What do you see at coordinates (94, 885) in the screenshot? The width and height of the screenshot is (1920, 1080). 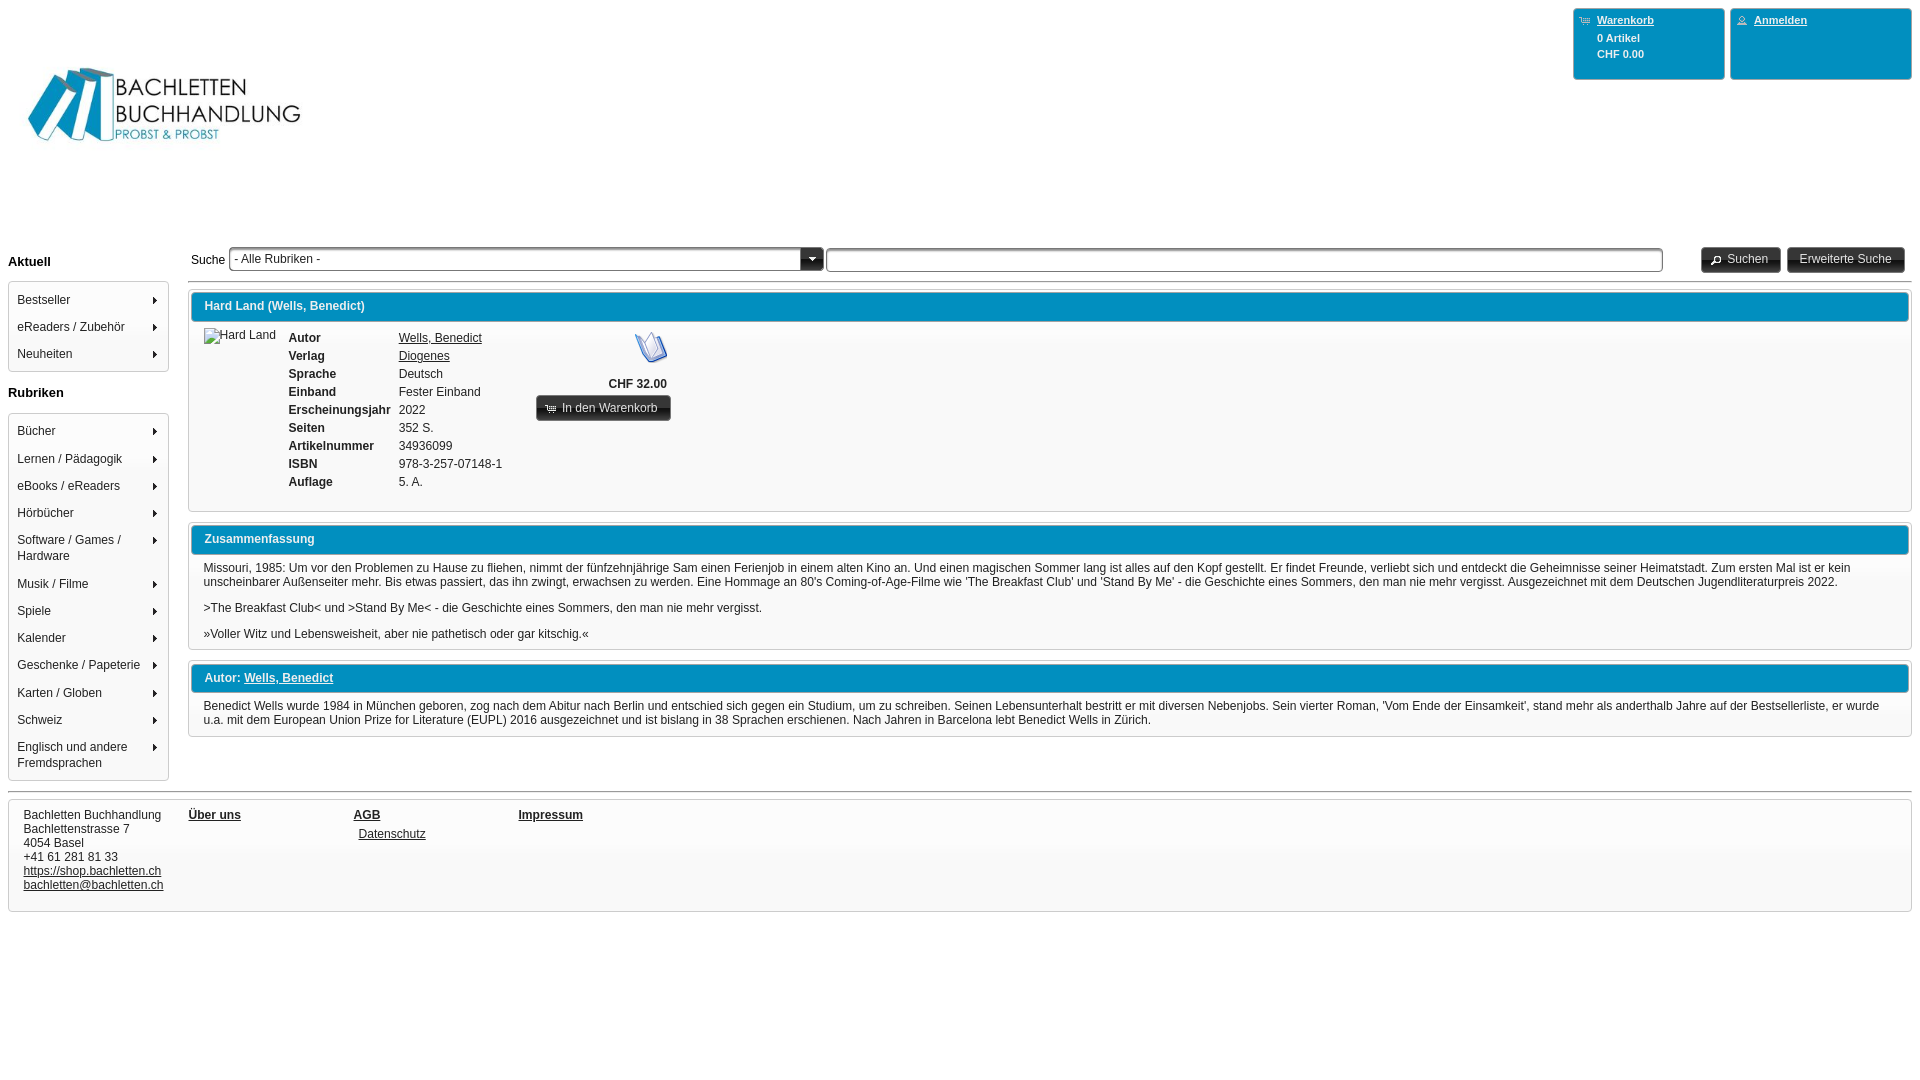 I see `bachletten@bachletten.ch` at bounding box center [94, 885].